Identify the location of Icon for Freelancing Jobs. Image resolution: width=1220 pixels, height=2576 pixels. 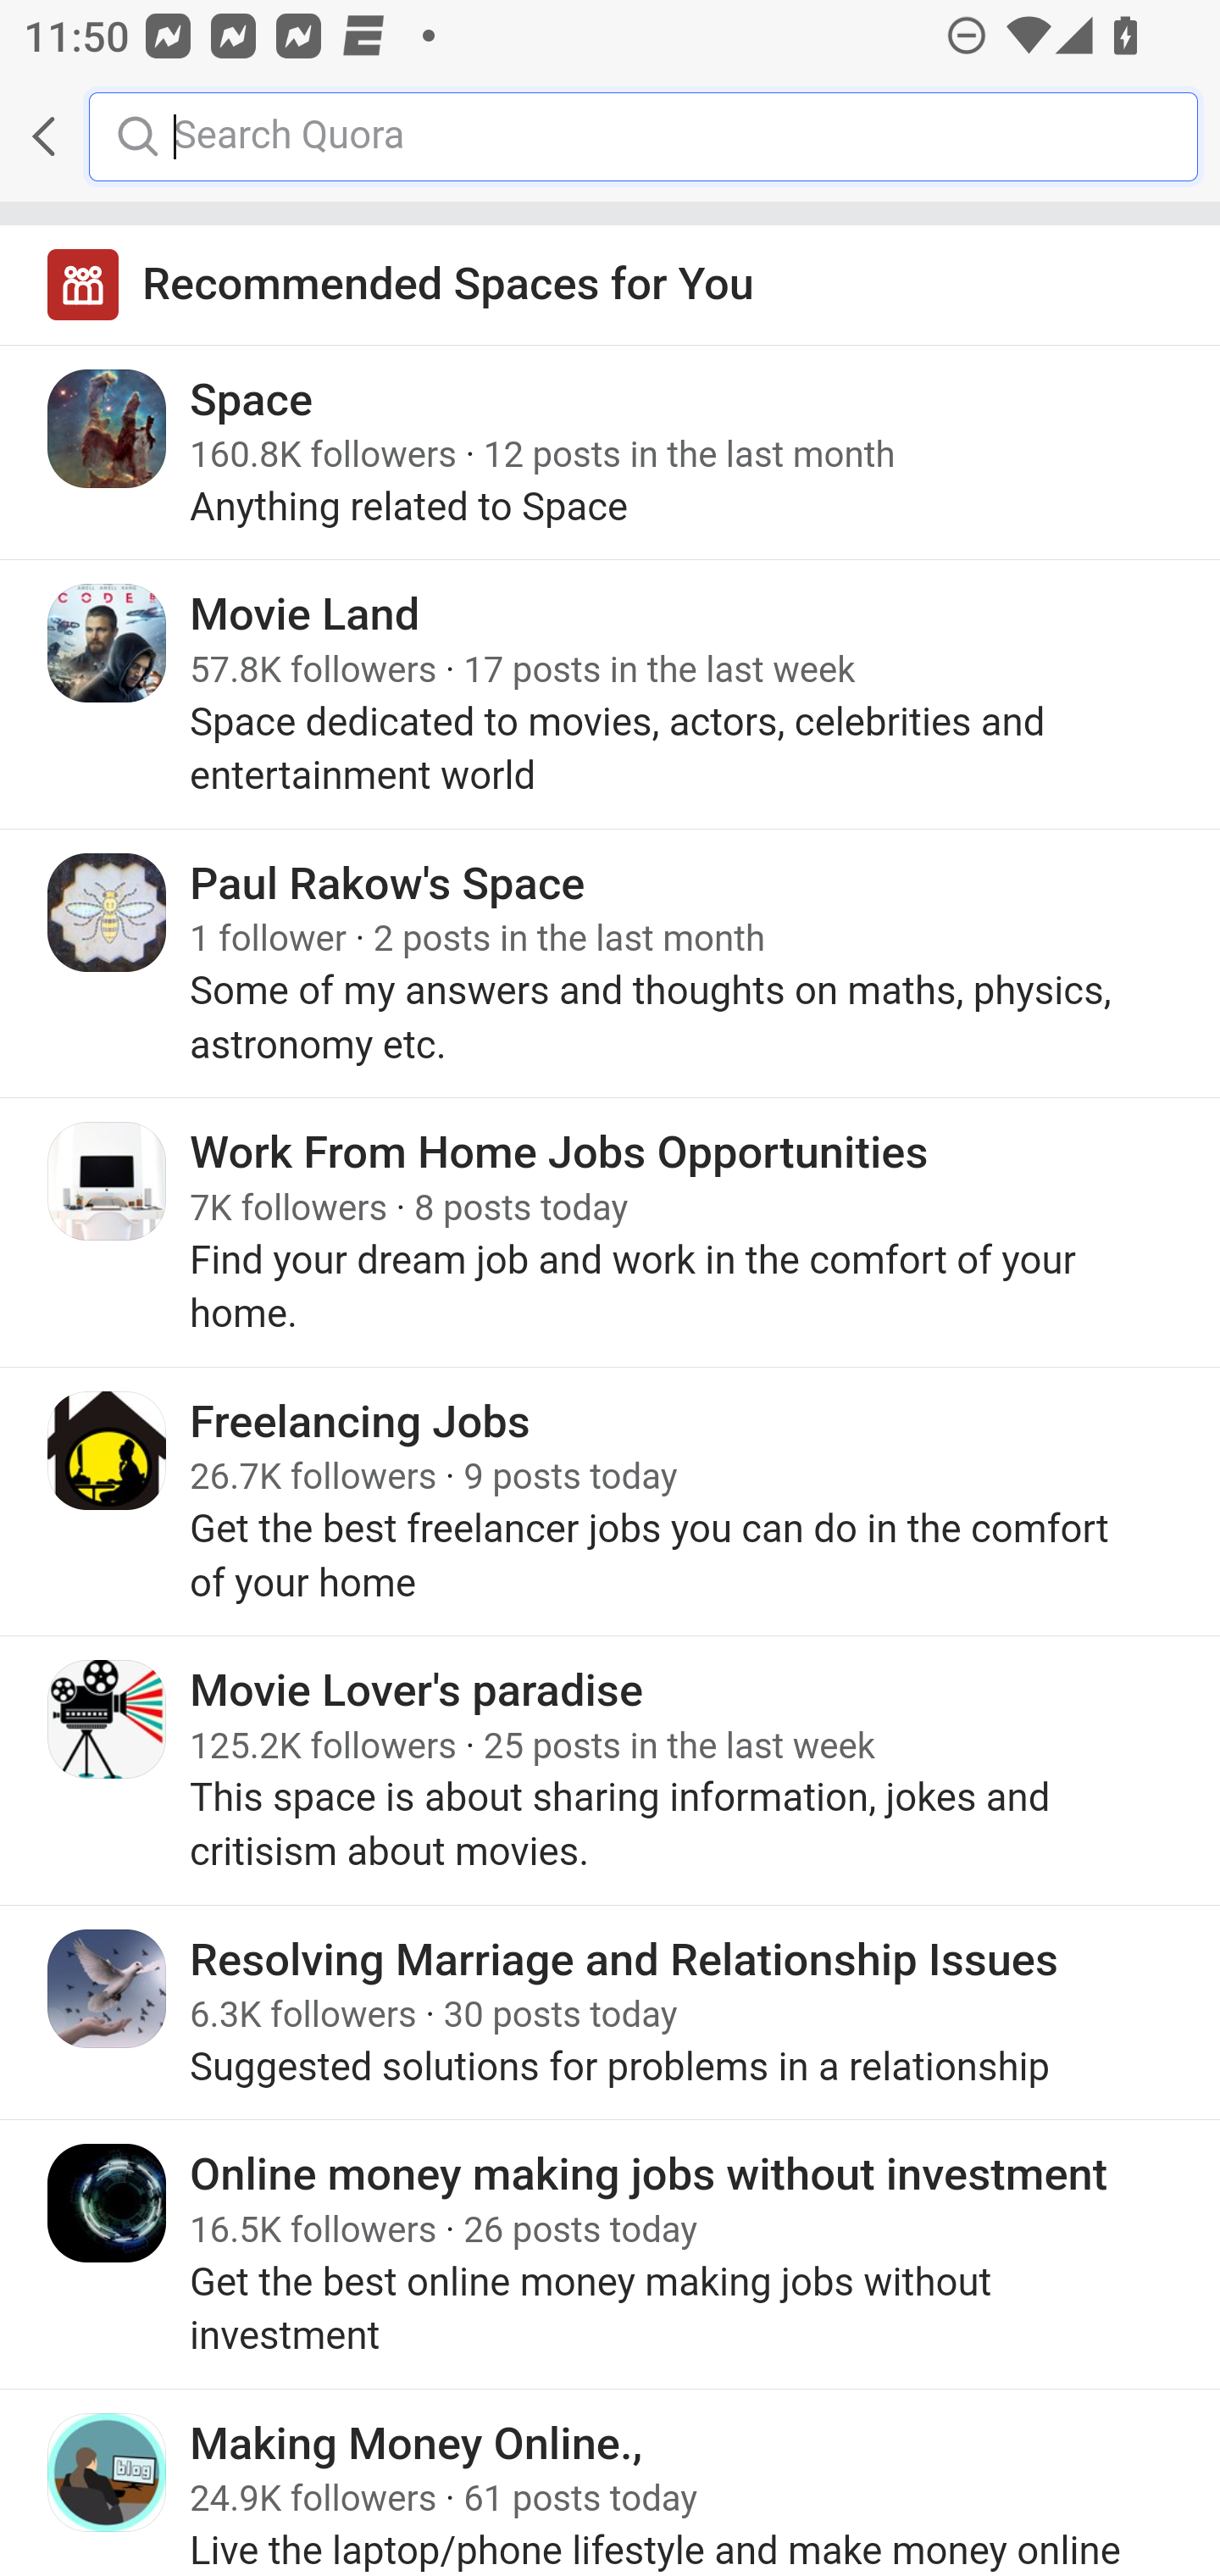
(108, 1450).